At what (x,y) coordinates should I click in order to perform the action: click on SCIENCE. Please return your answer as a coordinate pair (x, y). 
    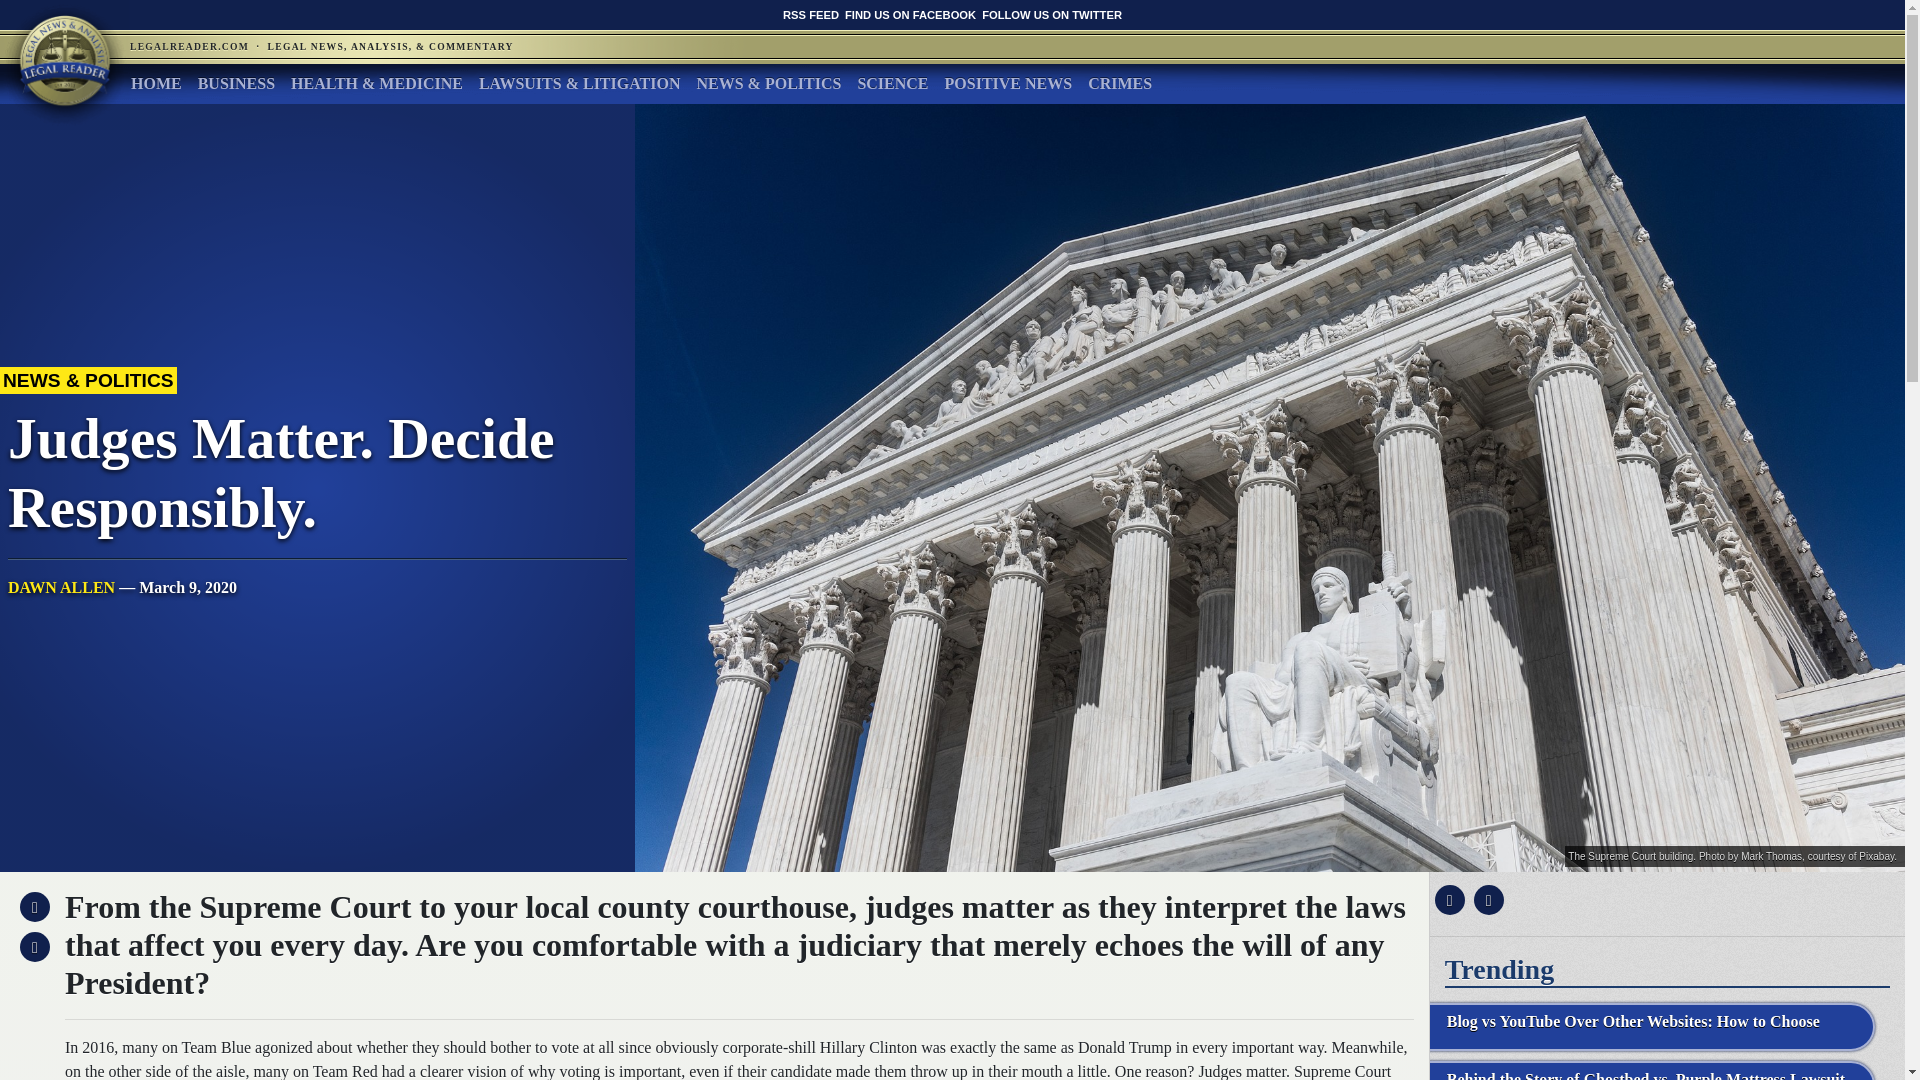
    Looking at the image, I should click on (892, 83).